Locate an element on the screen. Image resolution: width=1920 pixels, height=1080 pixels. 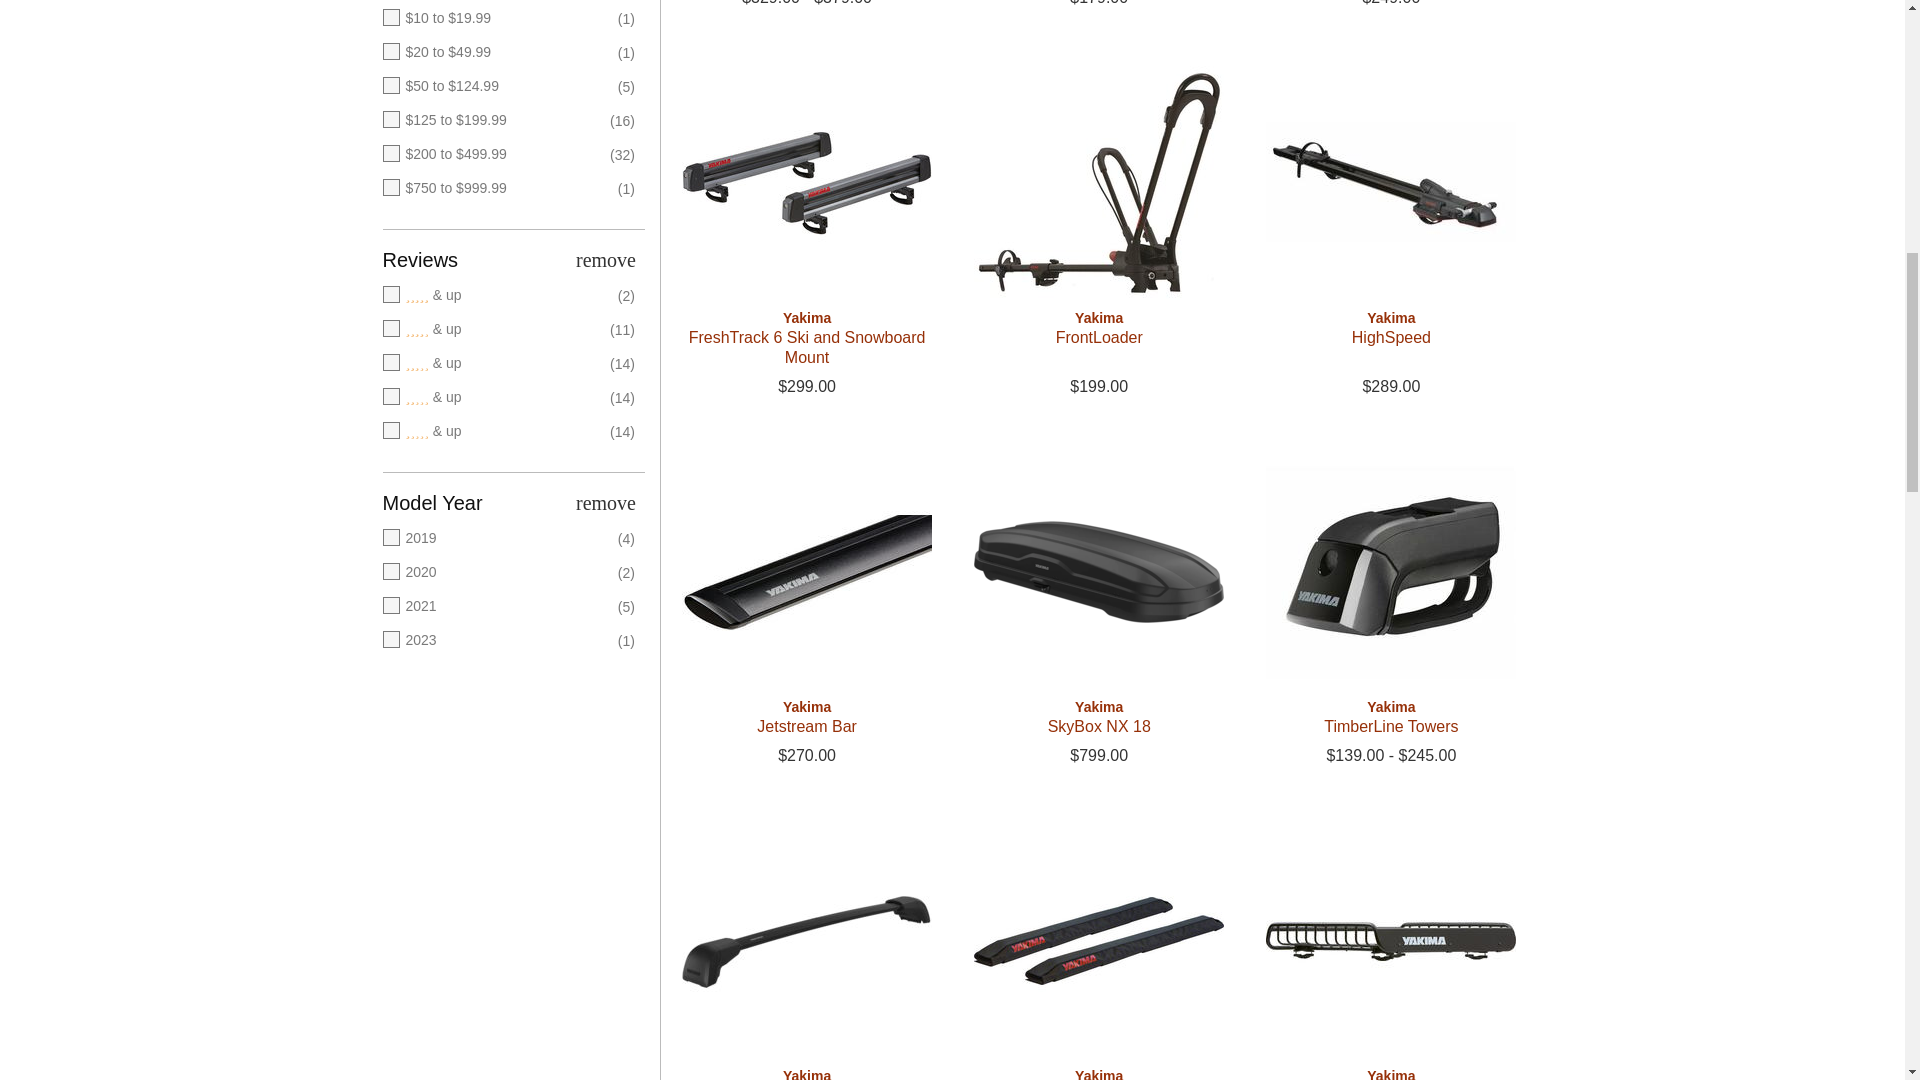
5 is located at coordinates (495, 296).